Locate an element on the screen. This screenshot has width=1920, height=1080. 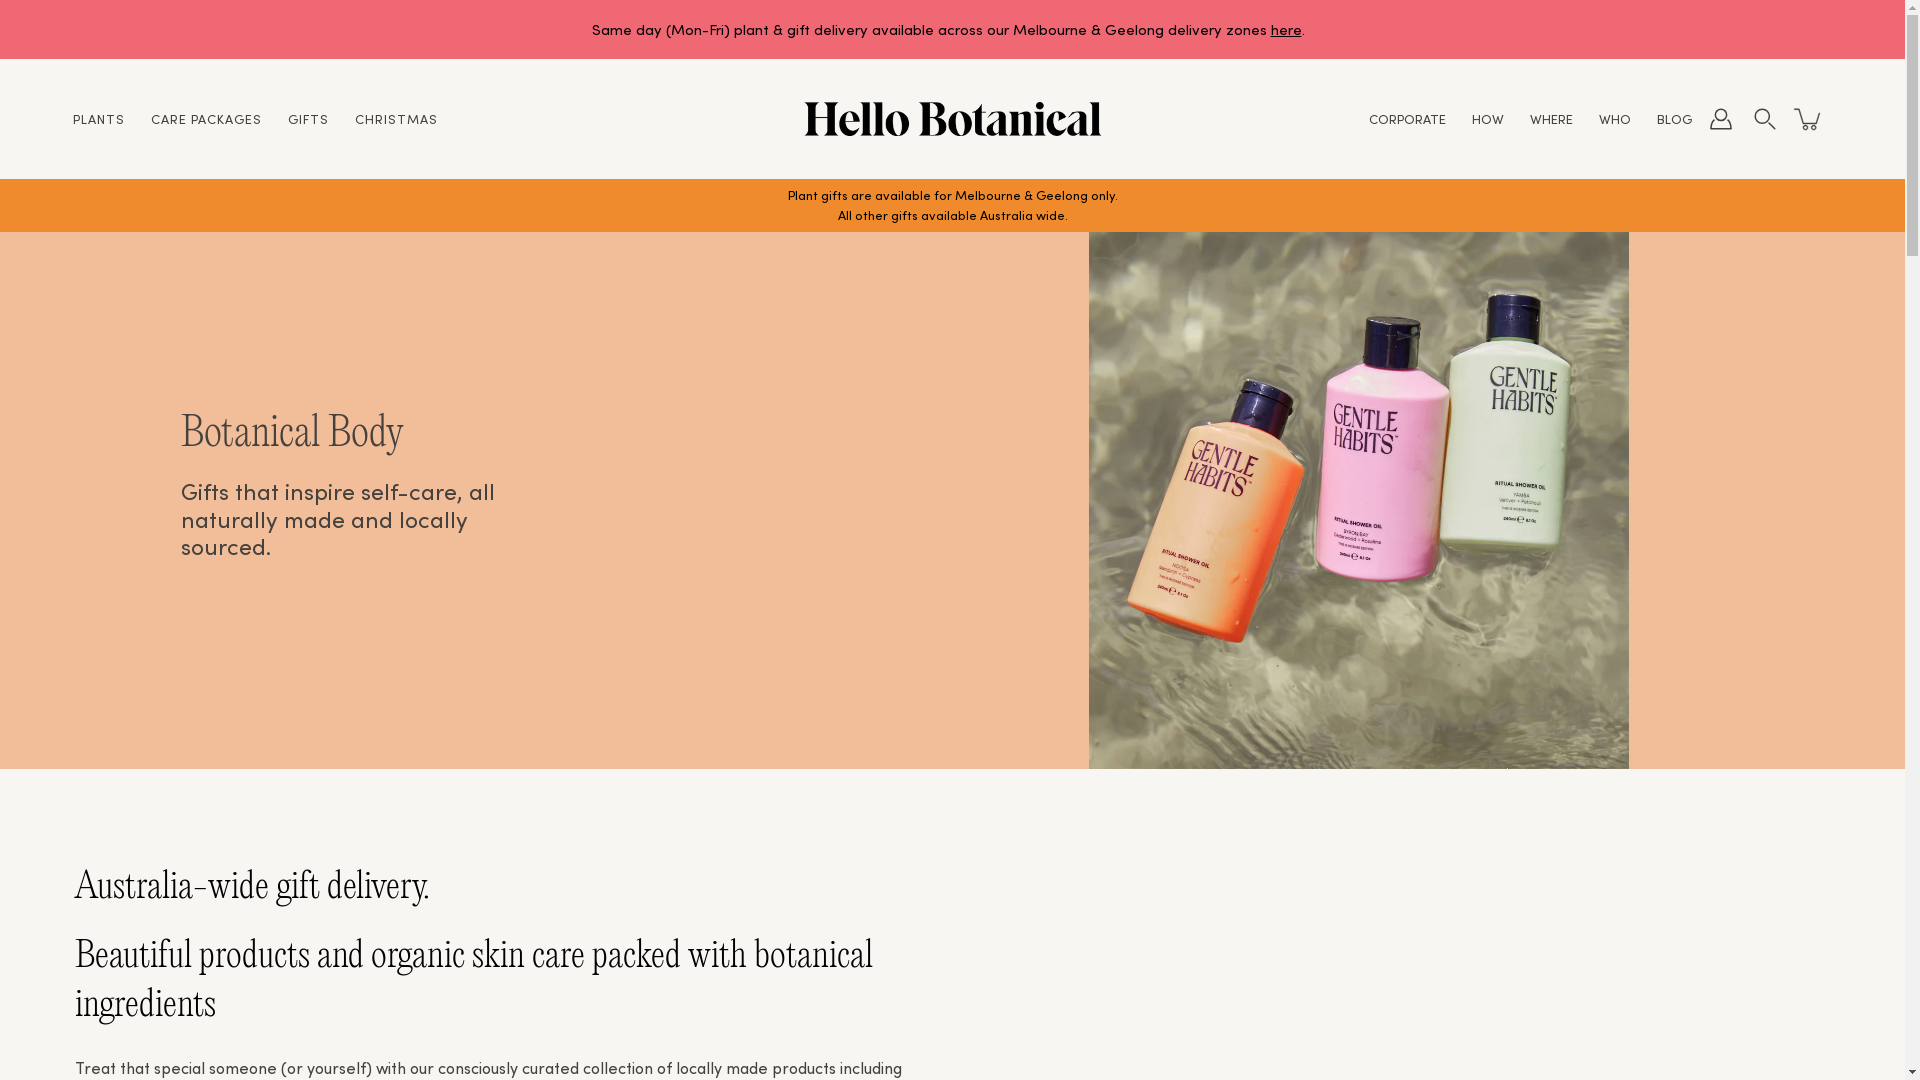
Previous is located at coordinates (120, 30).